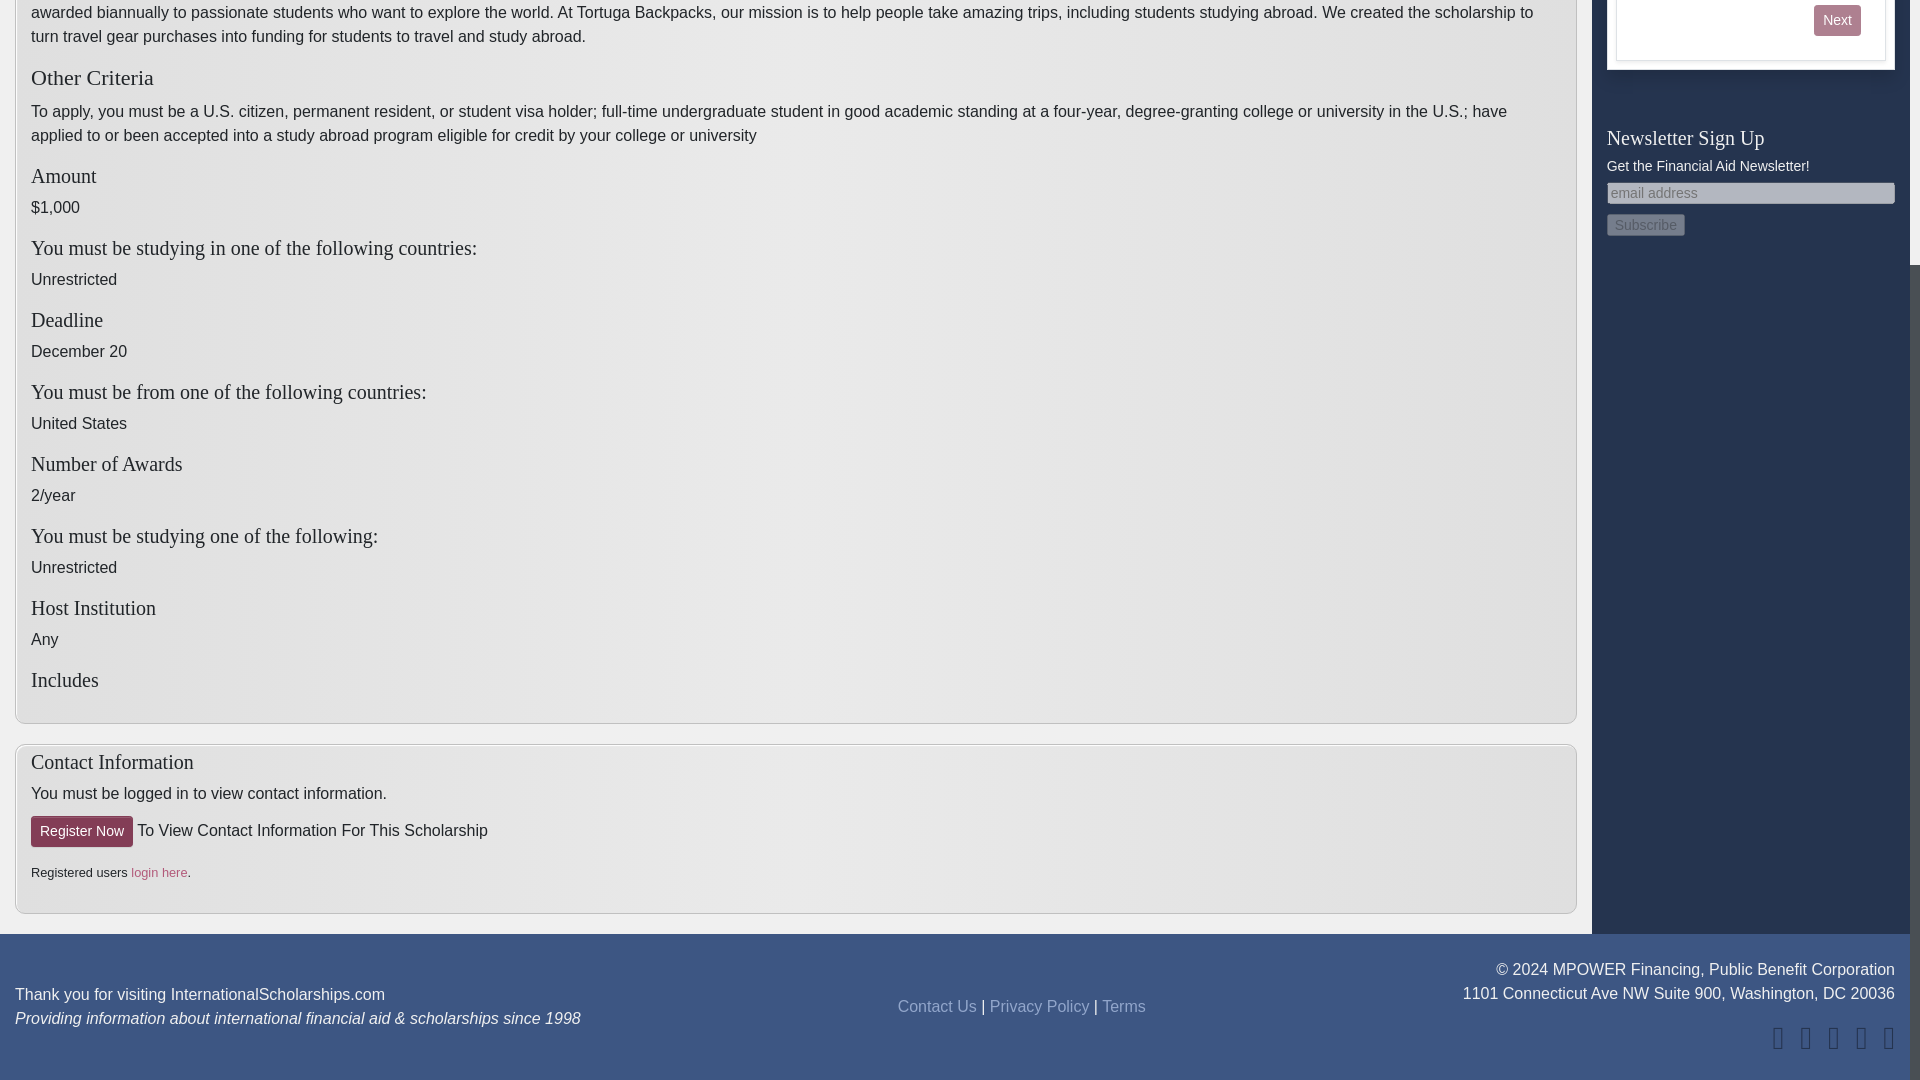 The image size is (1920, 1080). What do you see at coordinates (1837, 20) in the screenshot?
I see `Next` at bounding box center [1837, 20].